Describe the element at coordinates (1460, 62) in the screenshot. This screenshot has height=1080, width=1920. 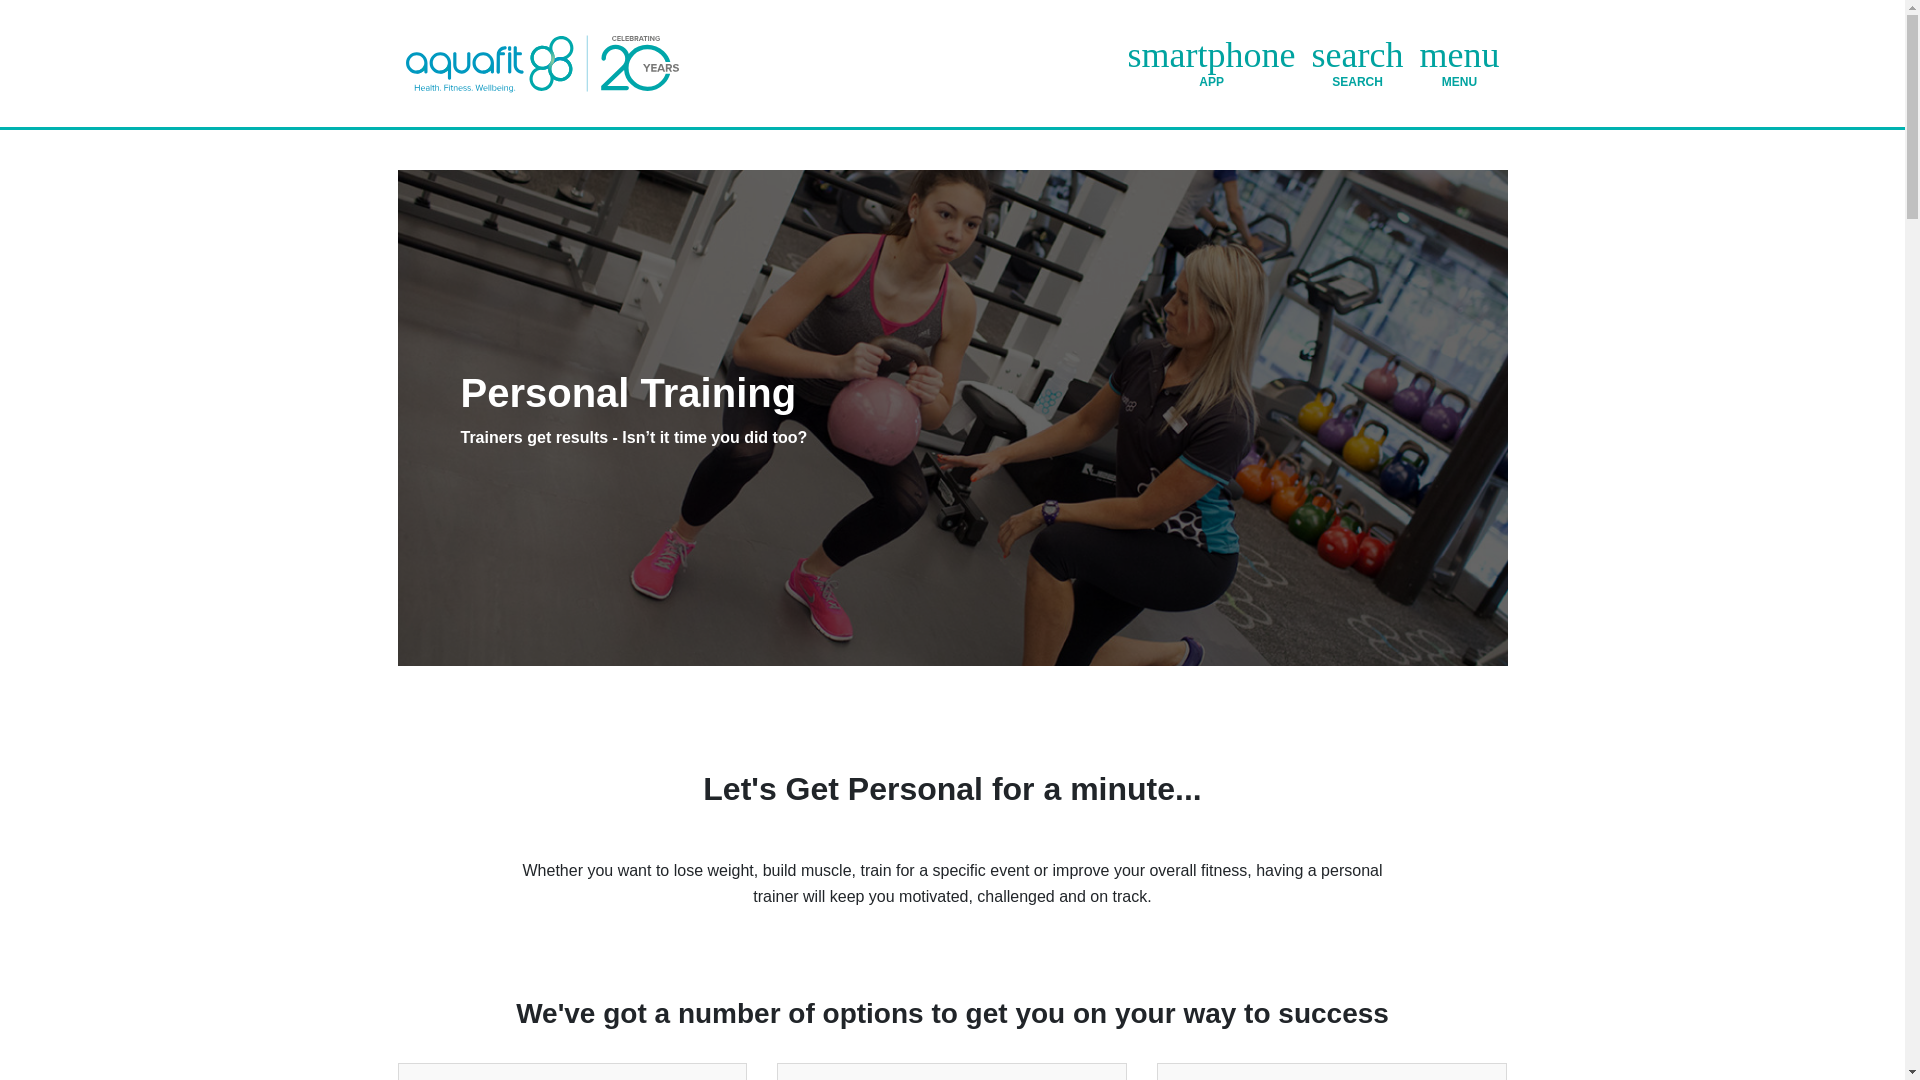
I see `Aquafit logo` at that location.